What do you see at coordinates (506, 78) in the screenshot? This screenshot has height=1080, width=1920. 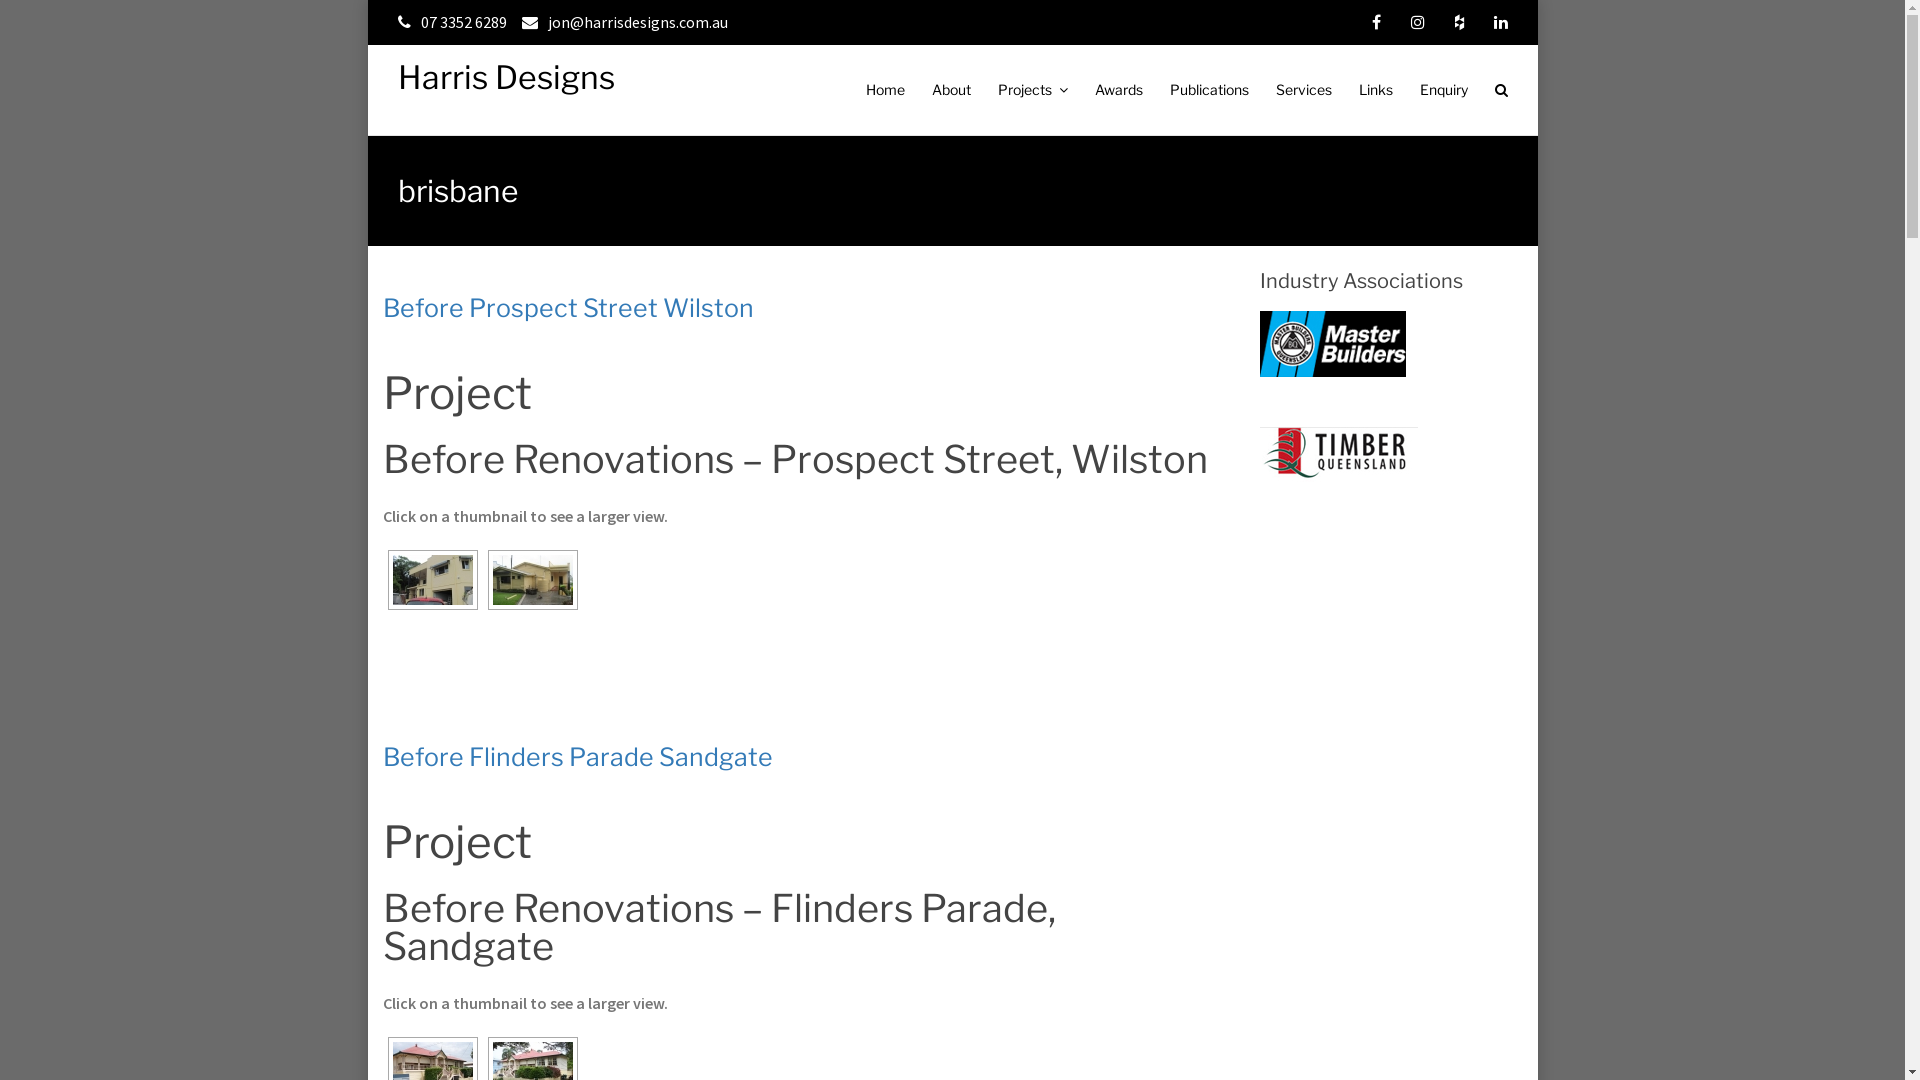 I see `Harris Designs` at bounding box center [506, 78].